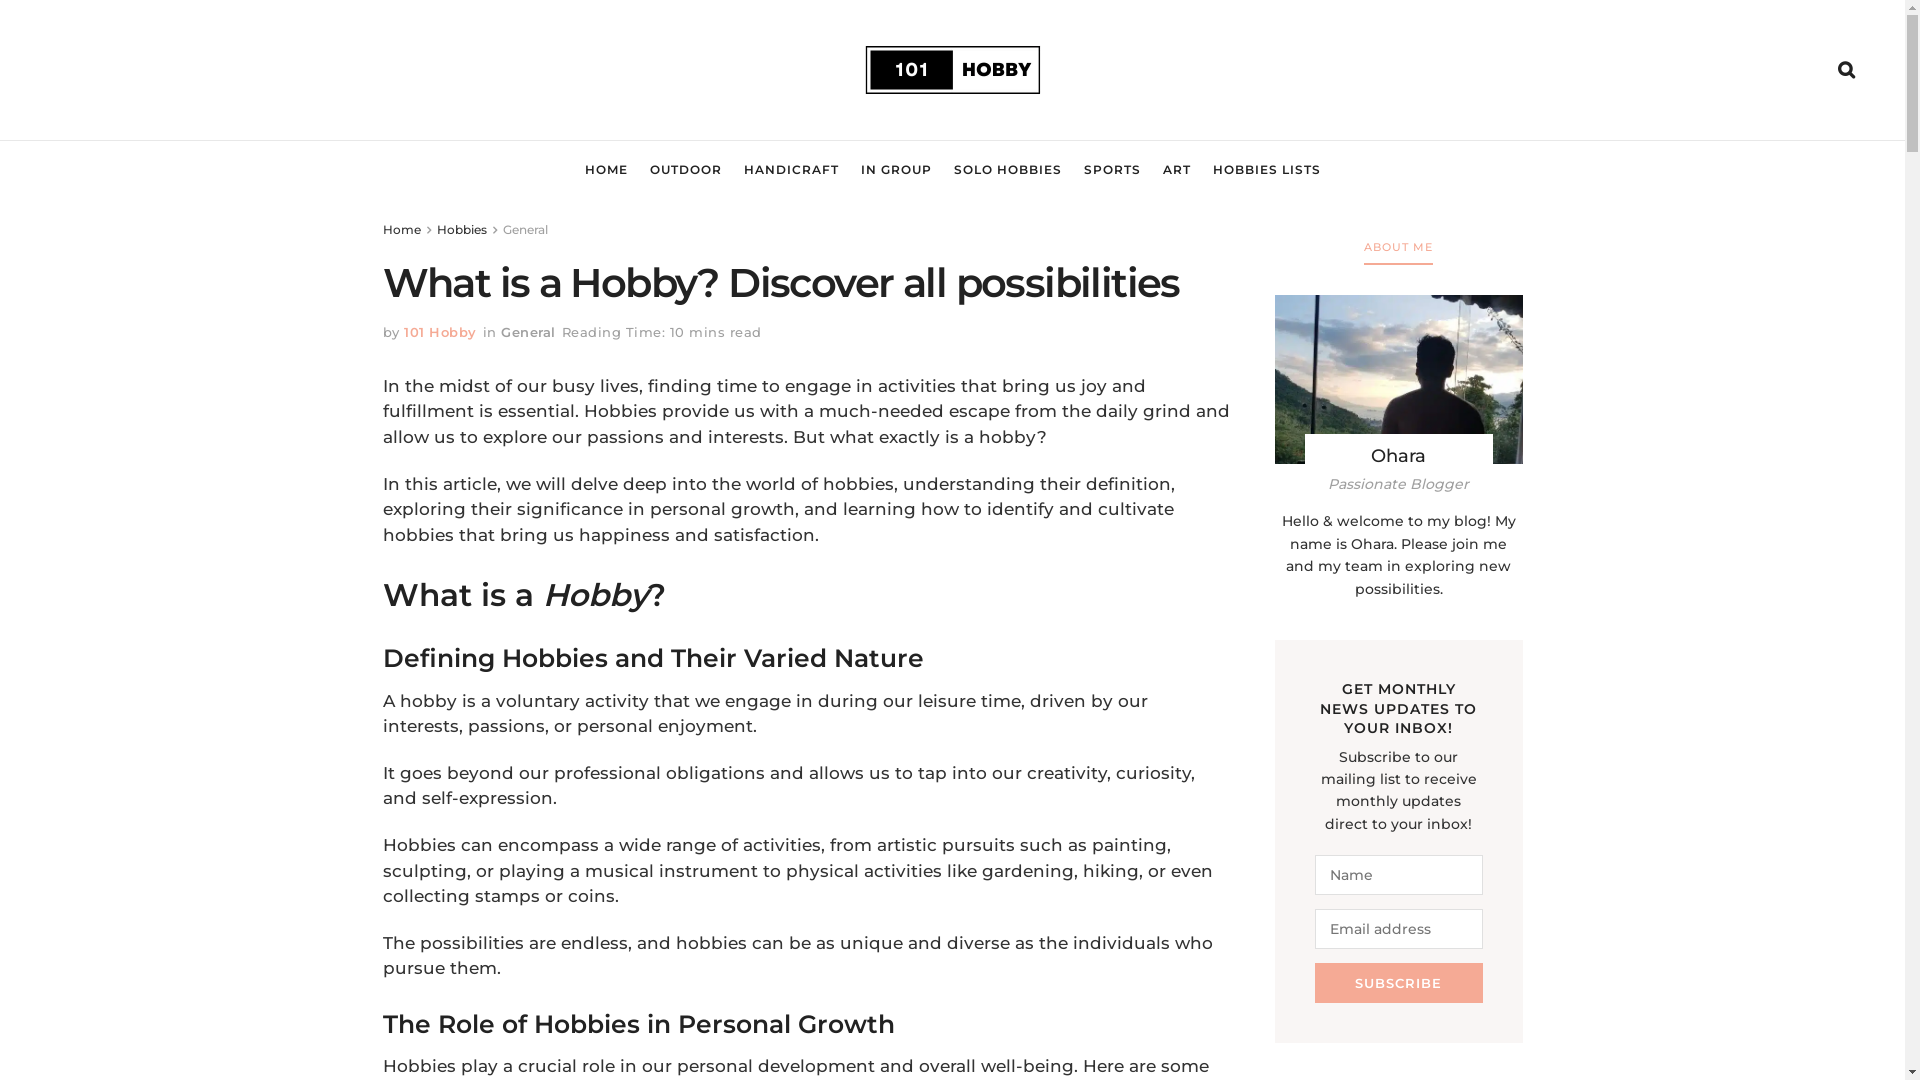 This screenshot has height=1080, width=1920. Describe the element at coordinates (1112, 170) in the screenshot. I see `SPORTS` at that location.